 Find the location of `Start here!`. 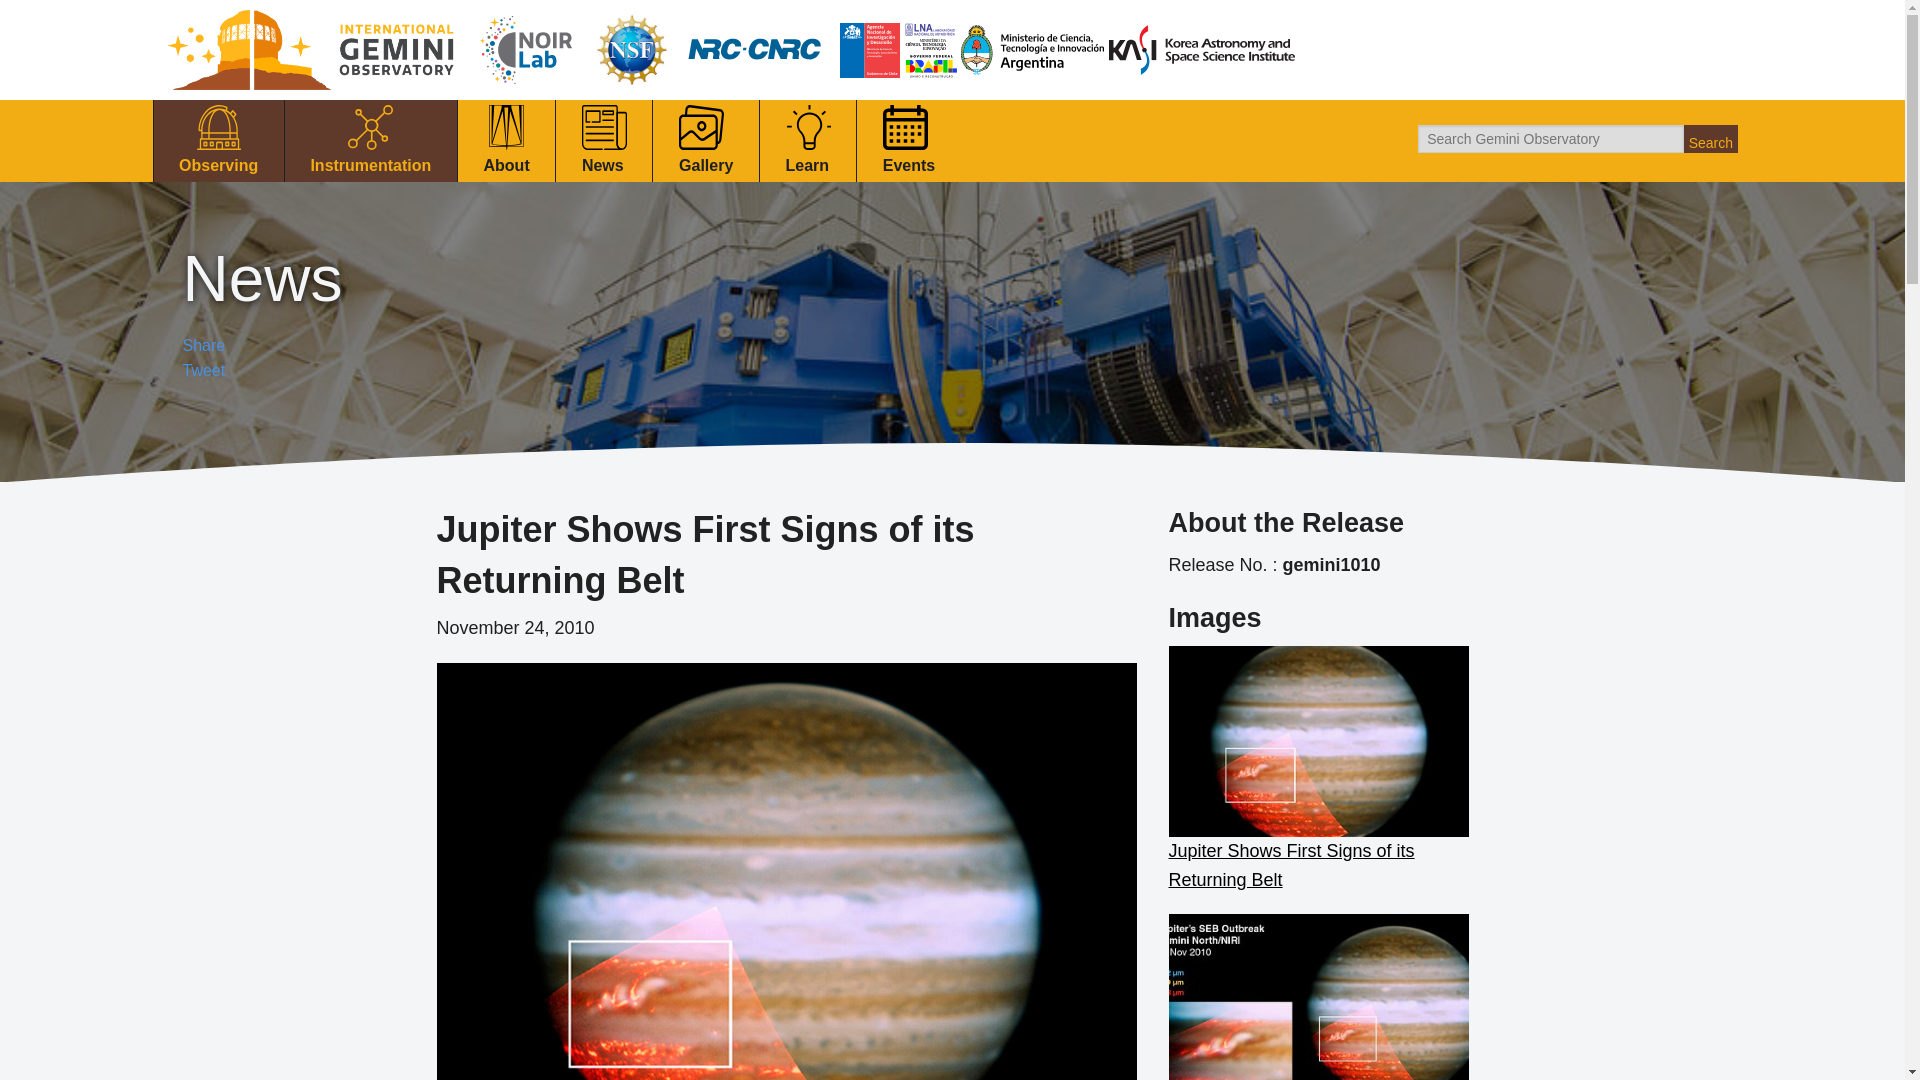

Start here! is located at coordinates (218, 203).